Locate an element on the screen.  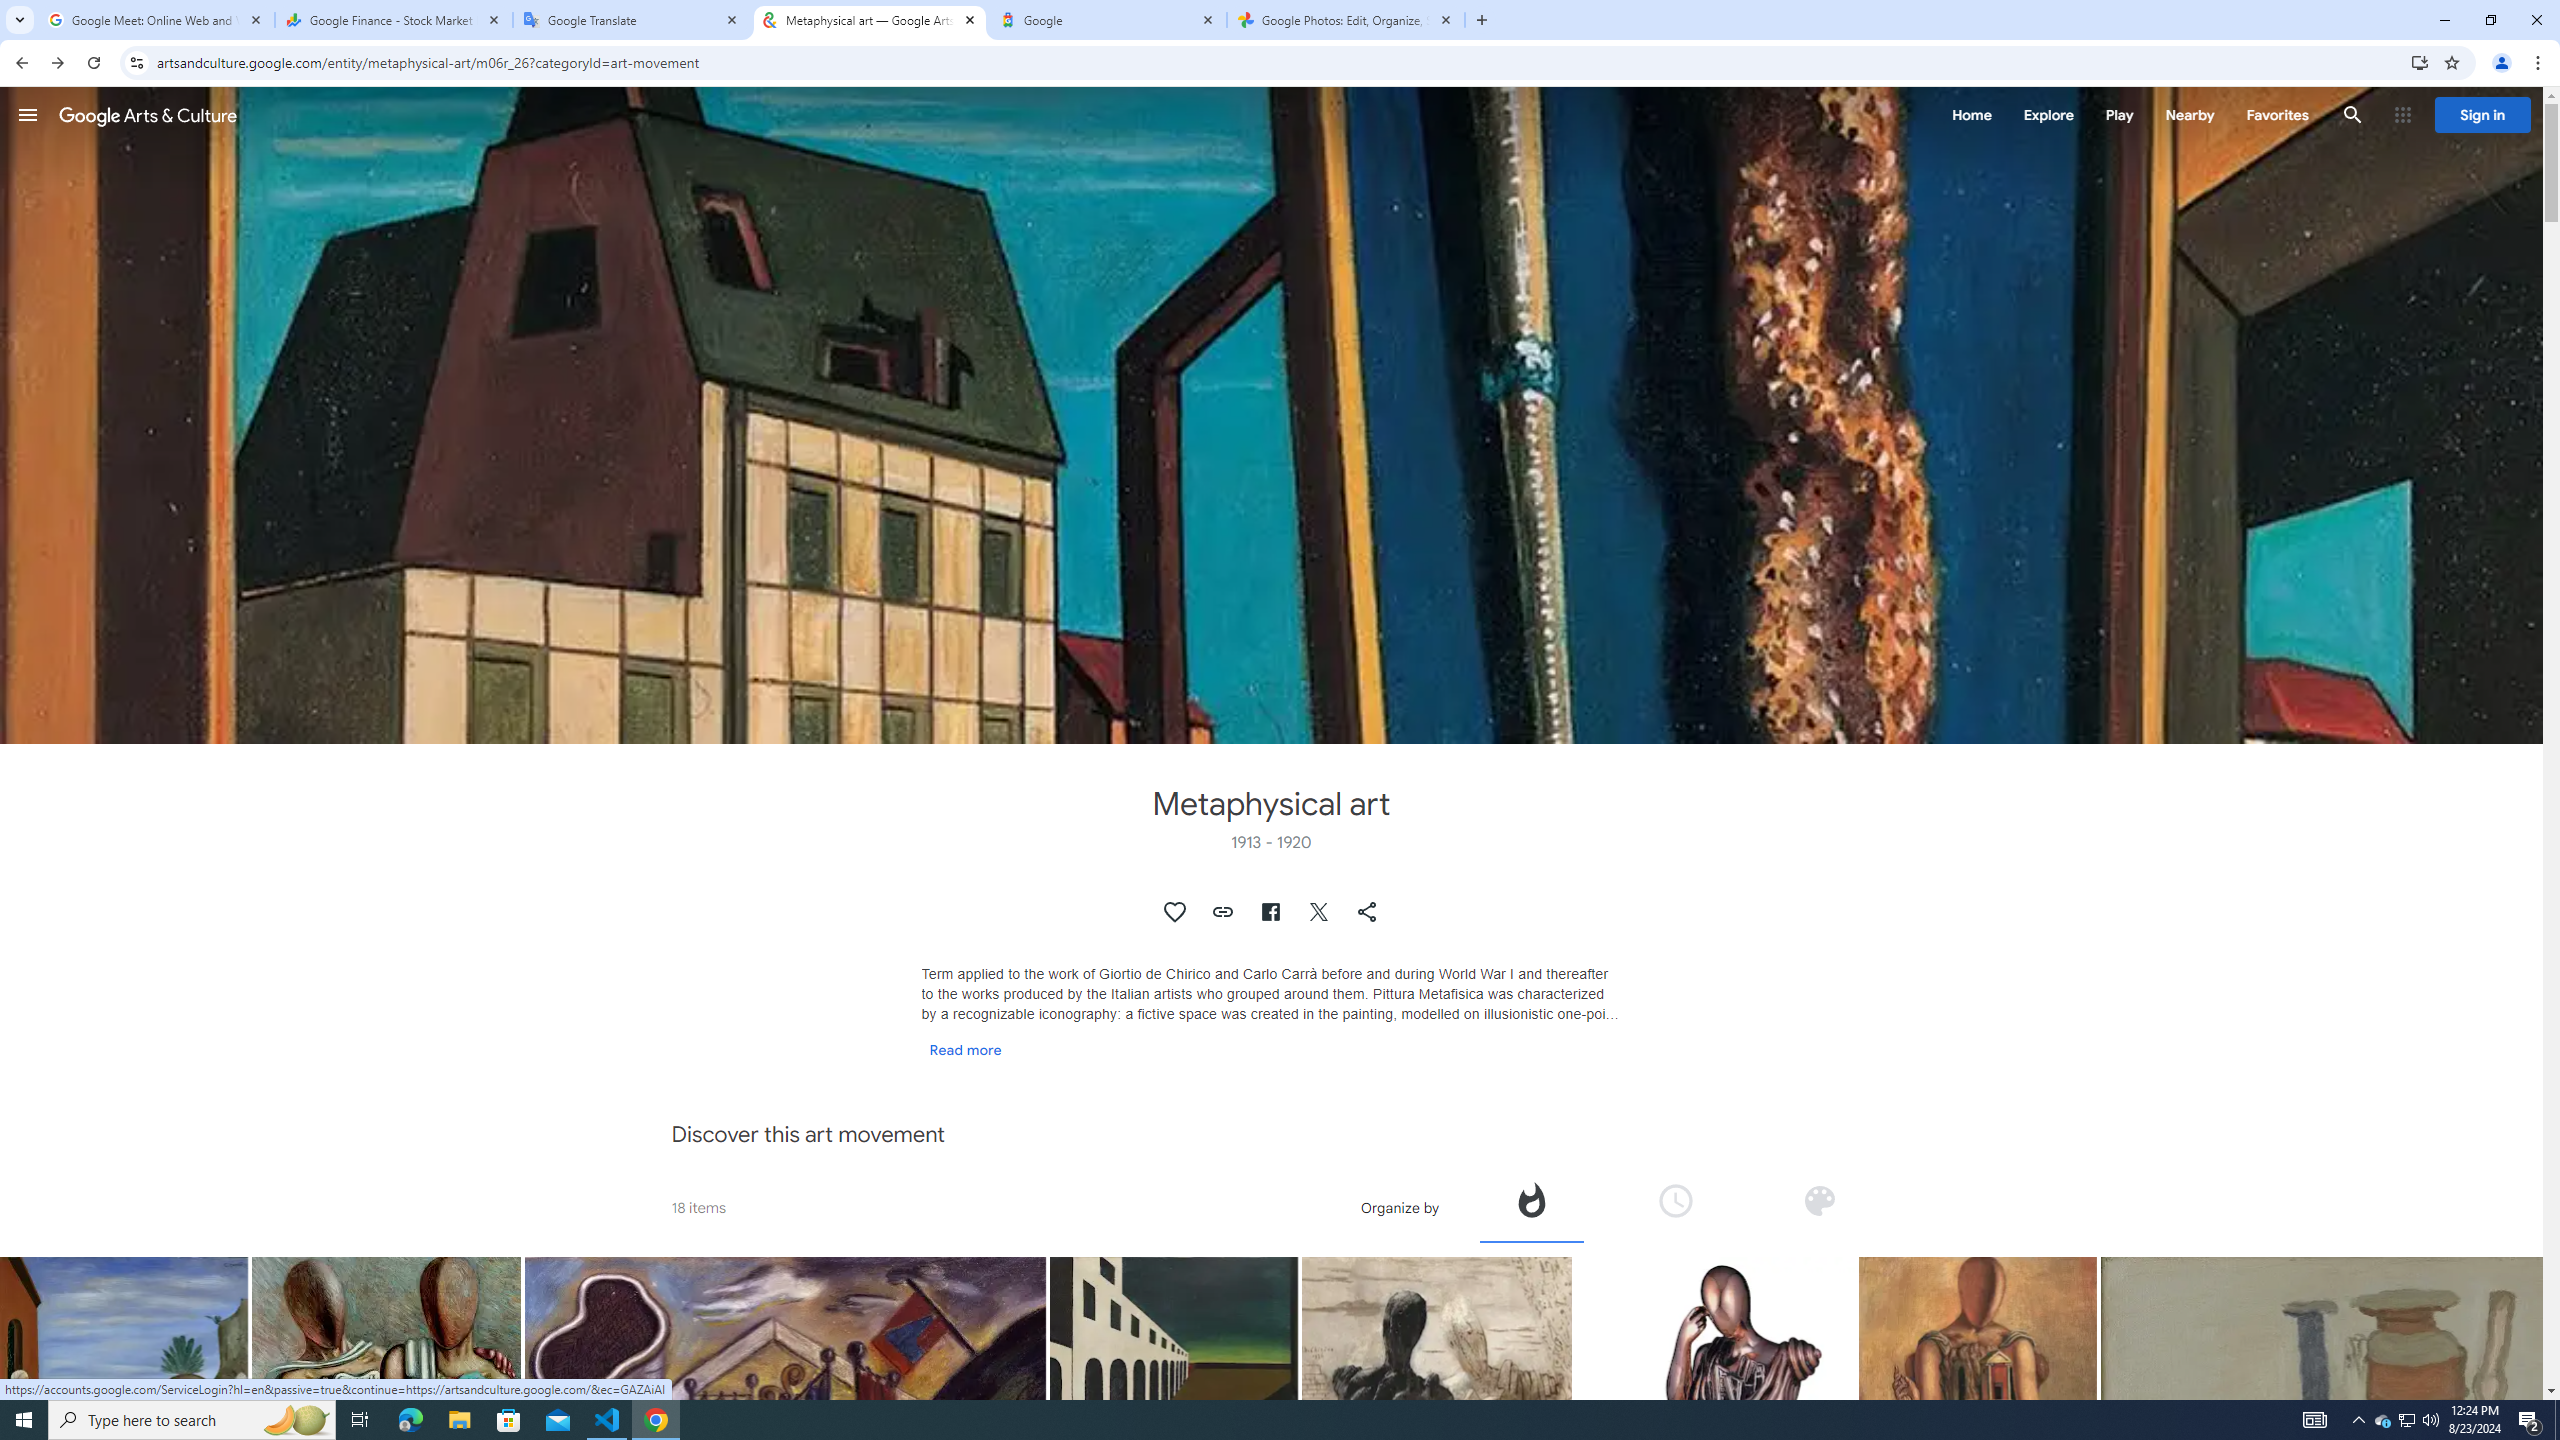
You is located at coordinates (2502, 63).